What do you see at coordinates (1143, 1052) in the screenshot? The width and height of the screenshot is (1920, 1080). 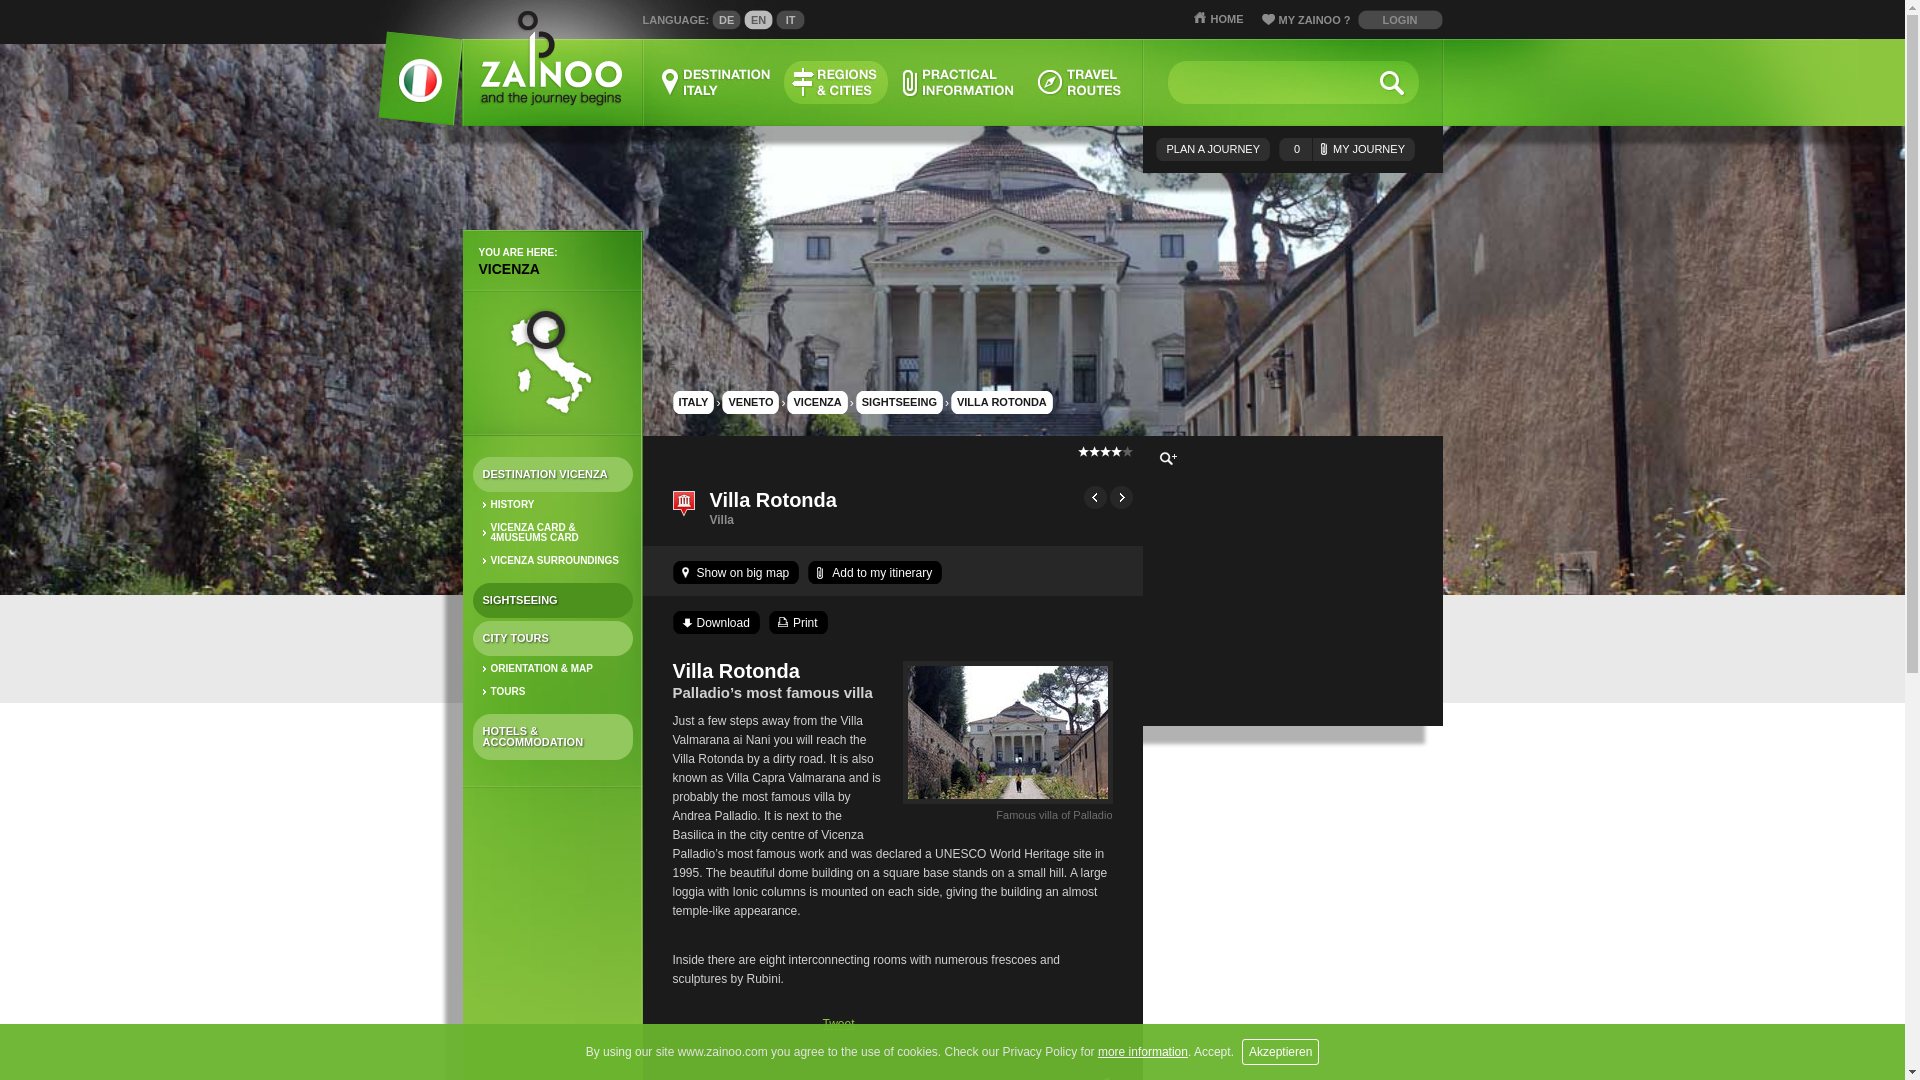 I see `more information` at bounding box center [1143, 1052].